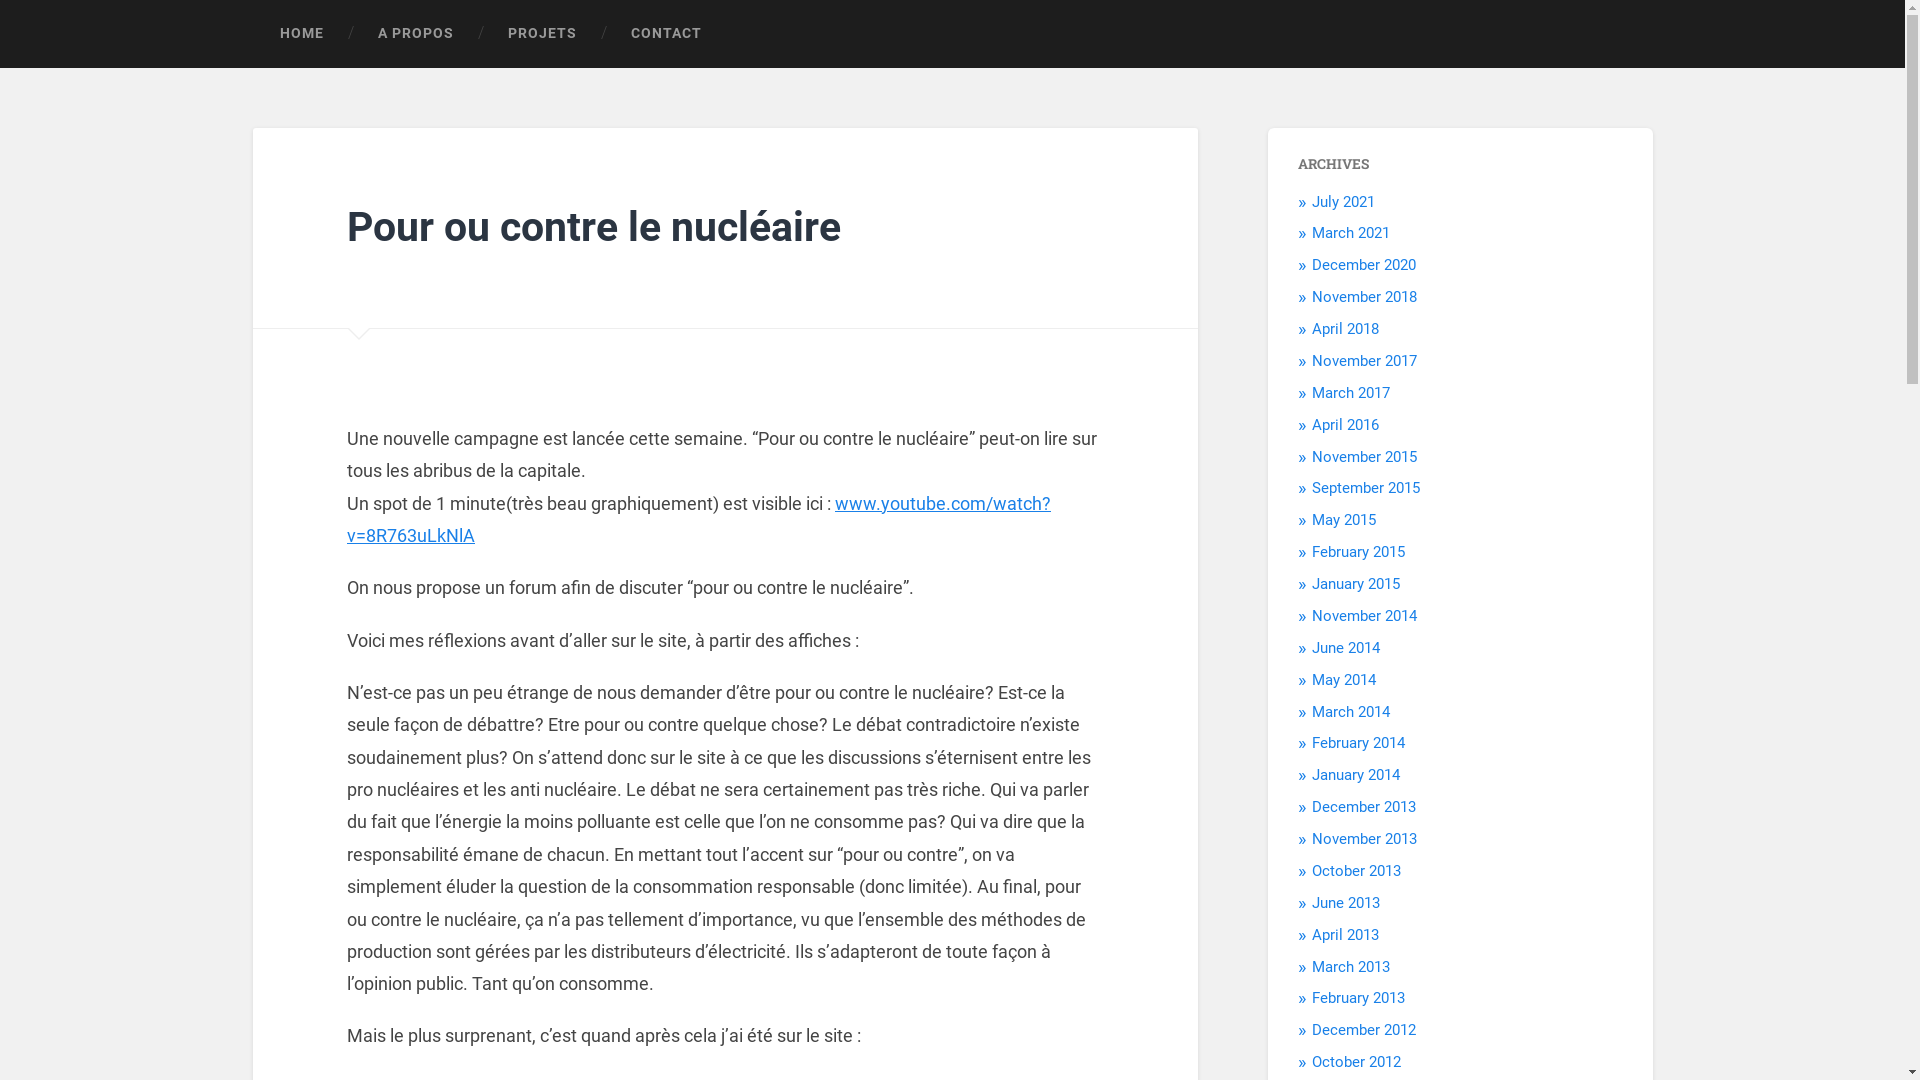 The image size is (1920, 1080). Describe the element at coordinates (1351, 233) in the screenshot. I see `March 2021` at that location.